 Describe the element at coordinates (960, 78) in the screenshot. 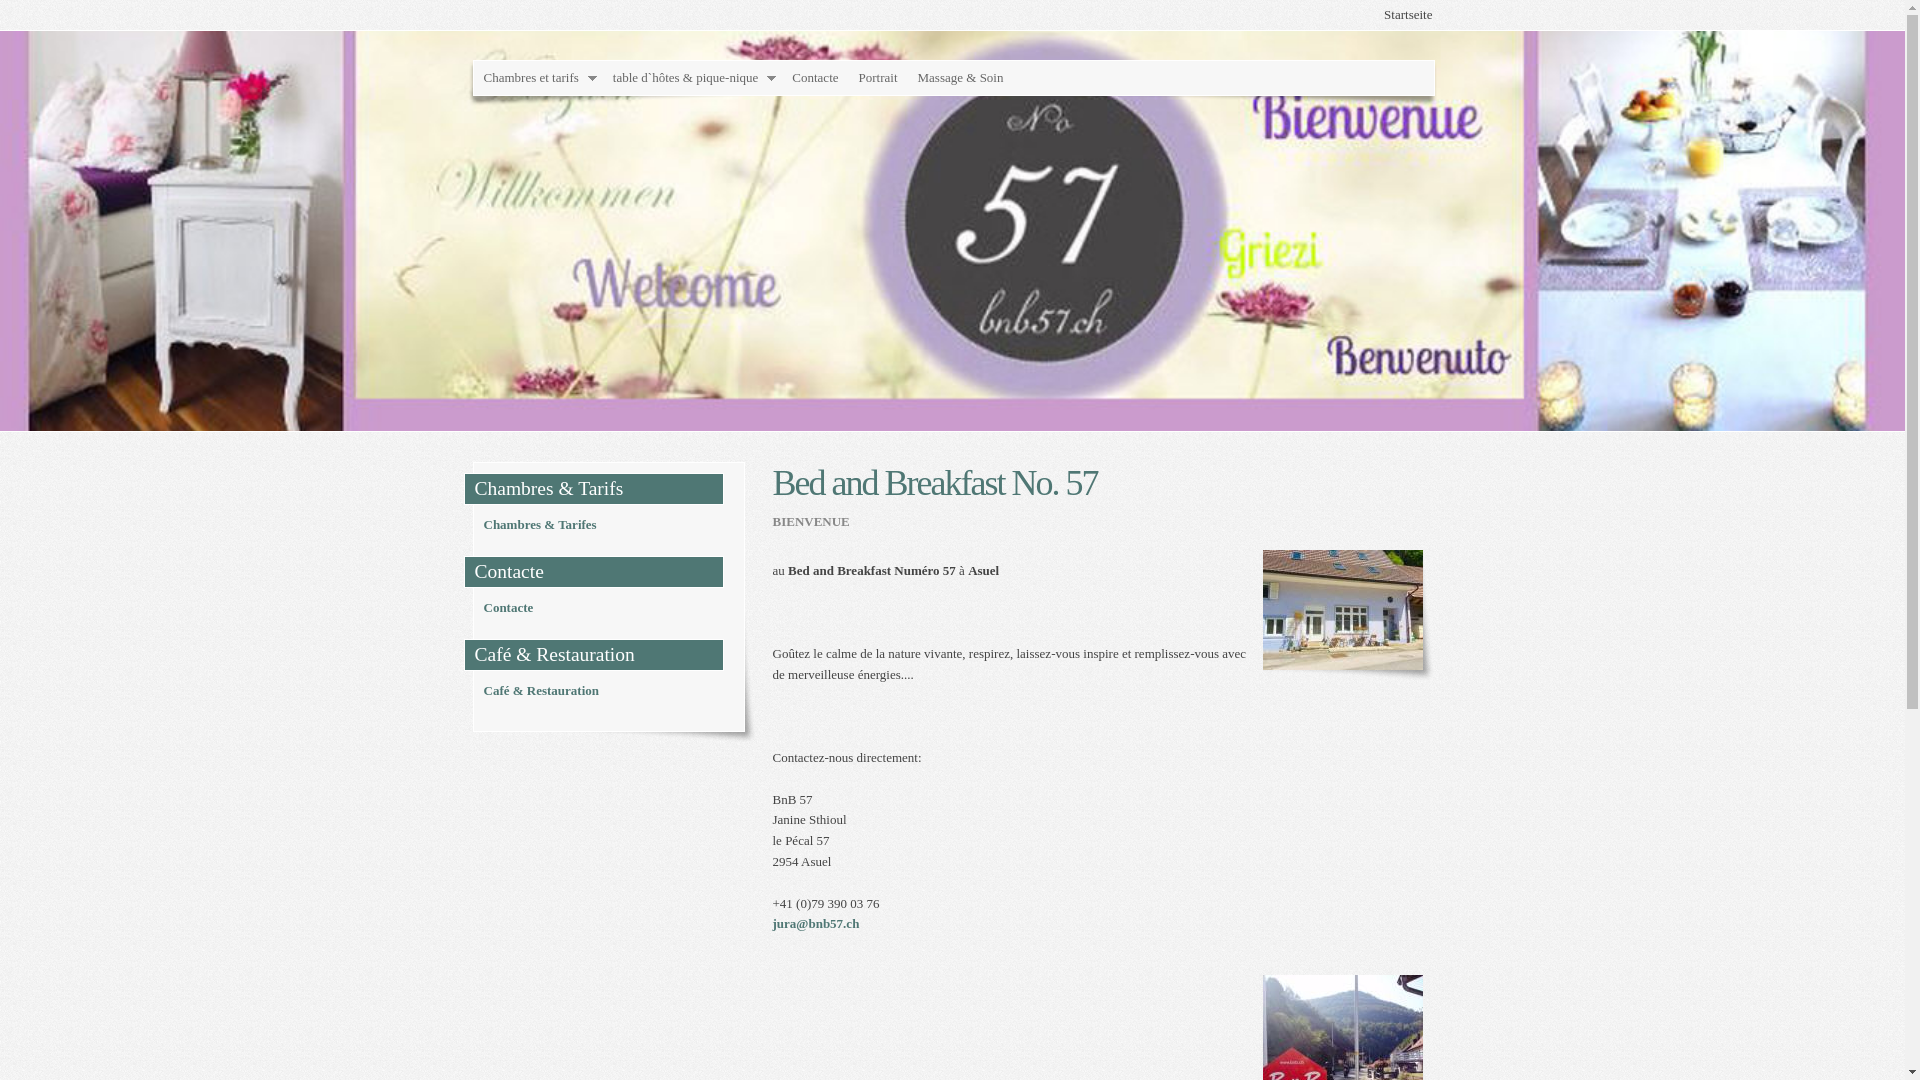

I see `Massage & Soin` at that location.